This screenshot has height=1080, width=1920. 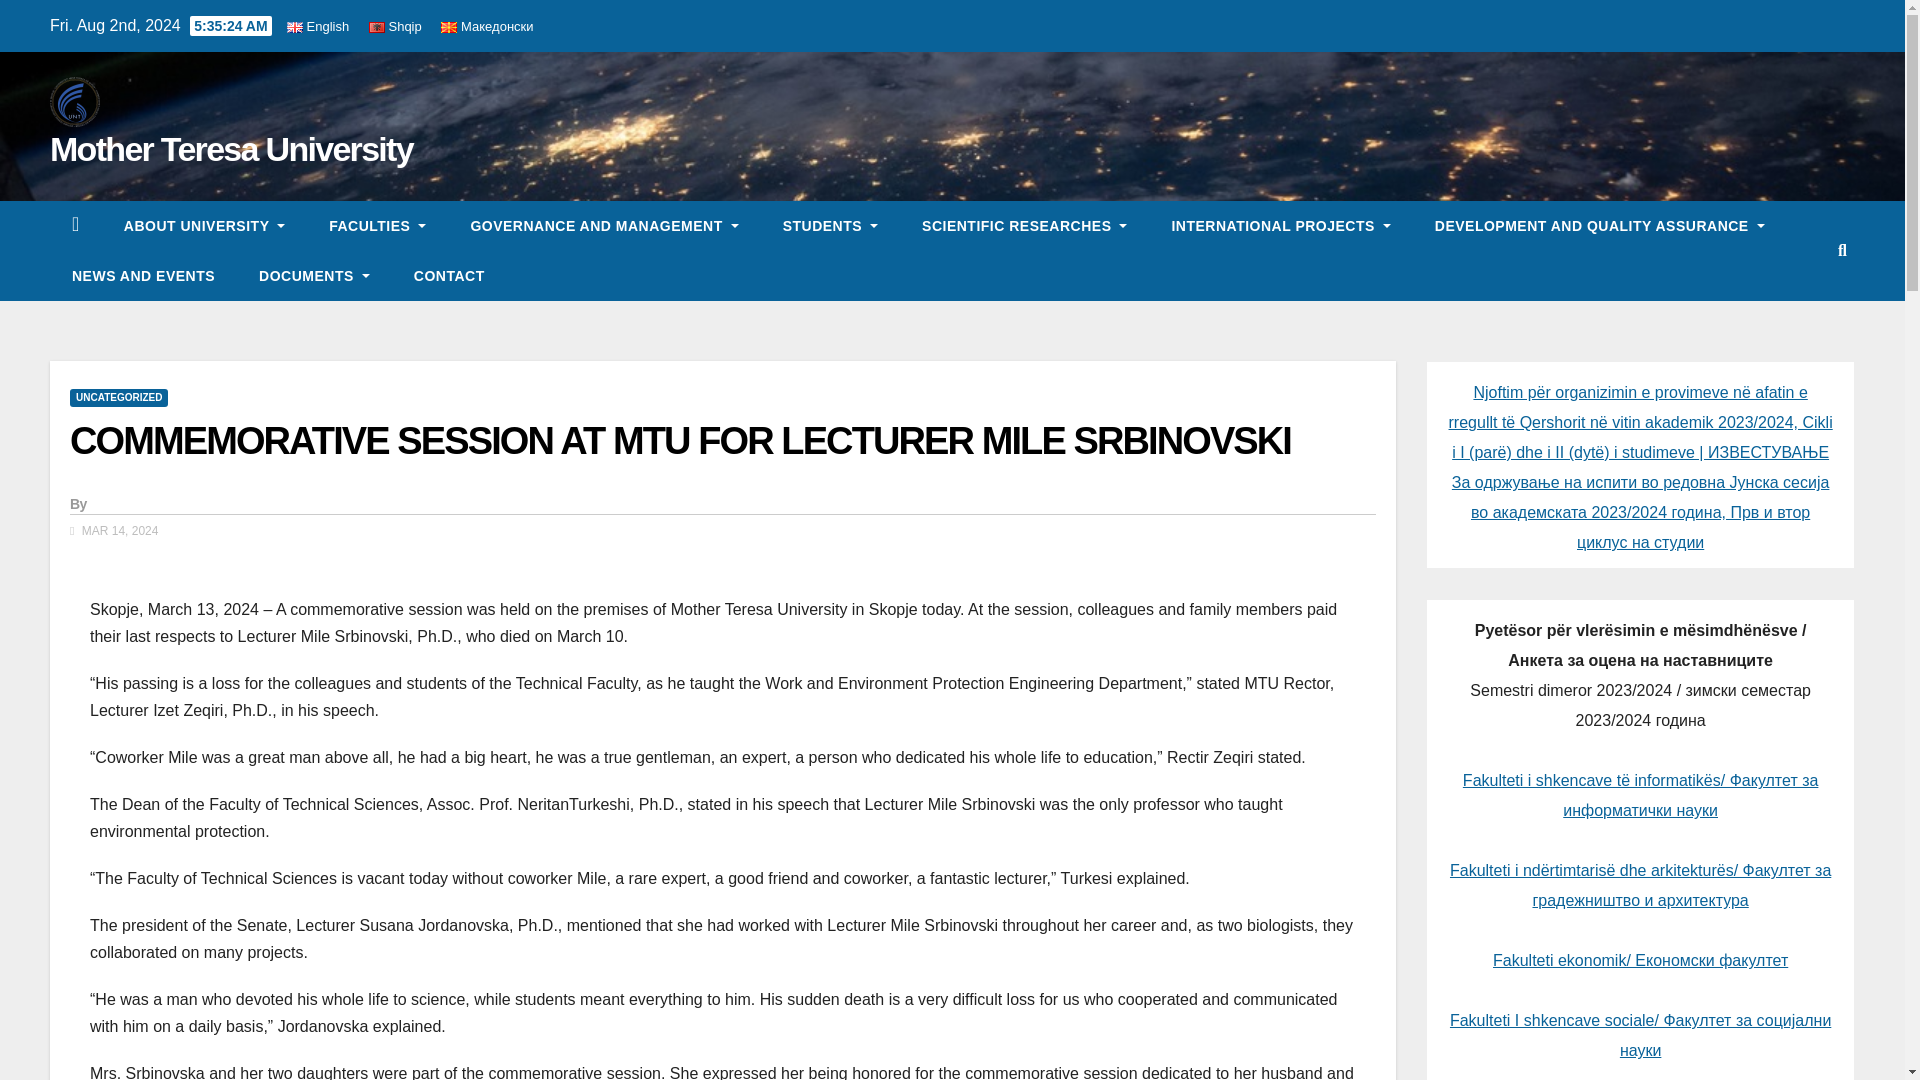 I want to click on GOVERNANCE AND MANAGEMENT, so click(x=604, y=225).